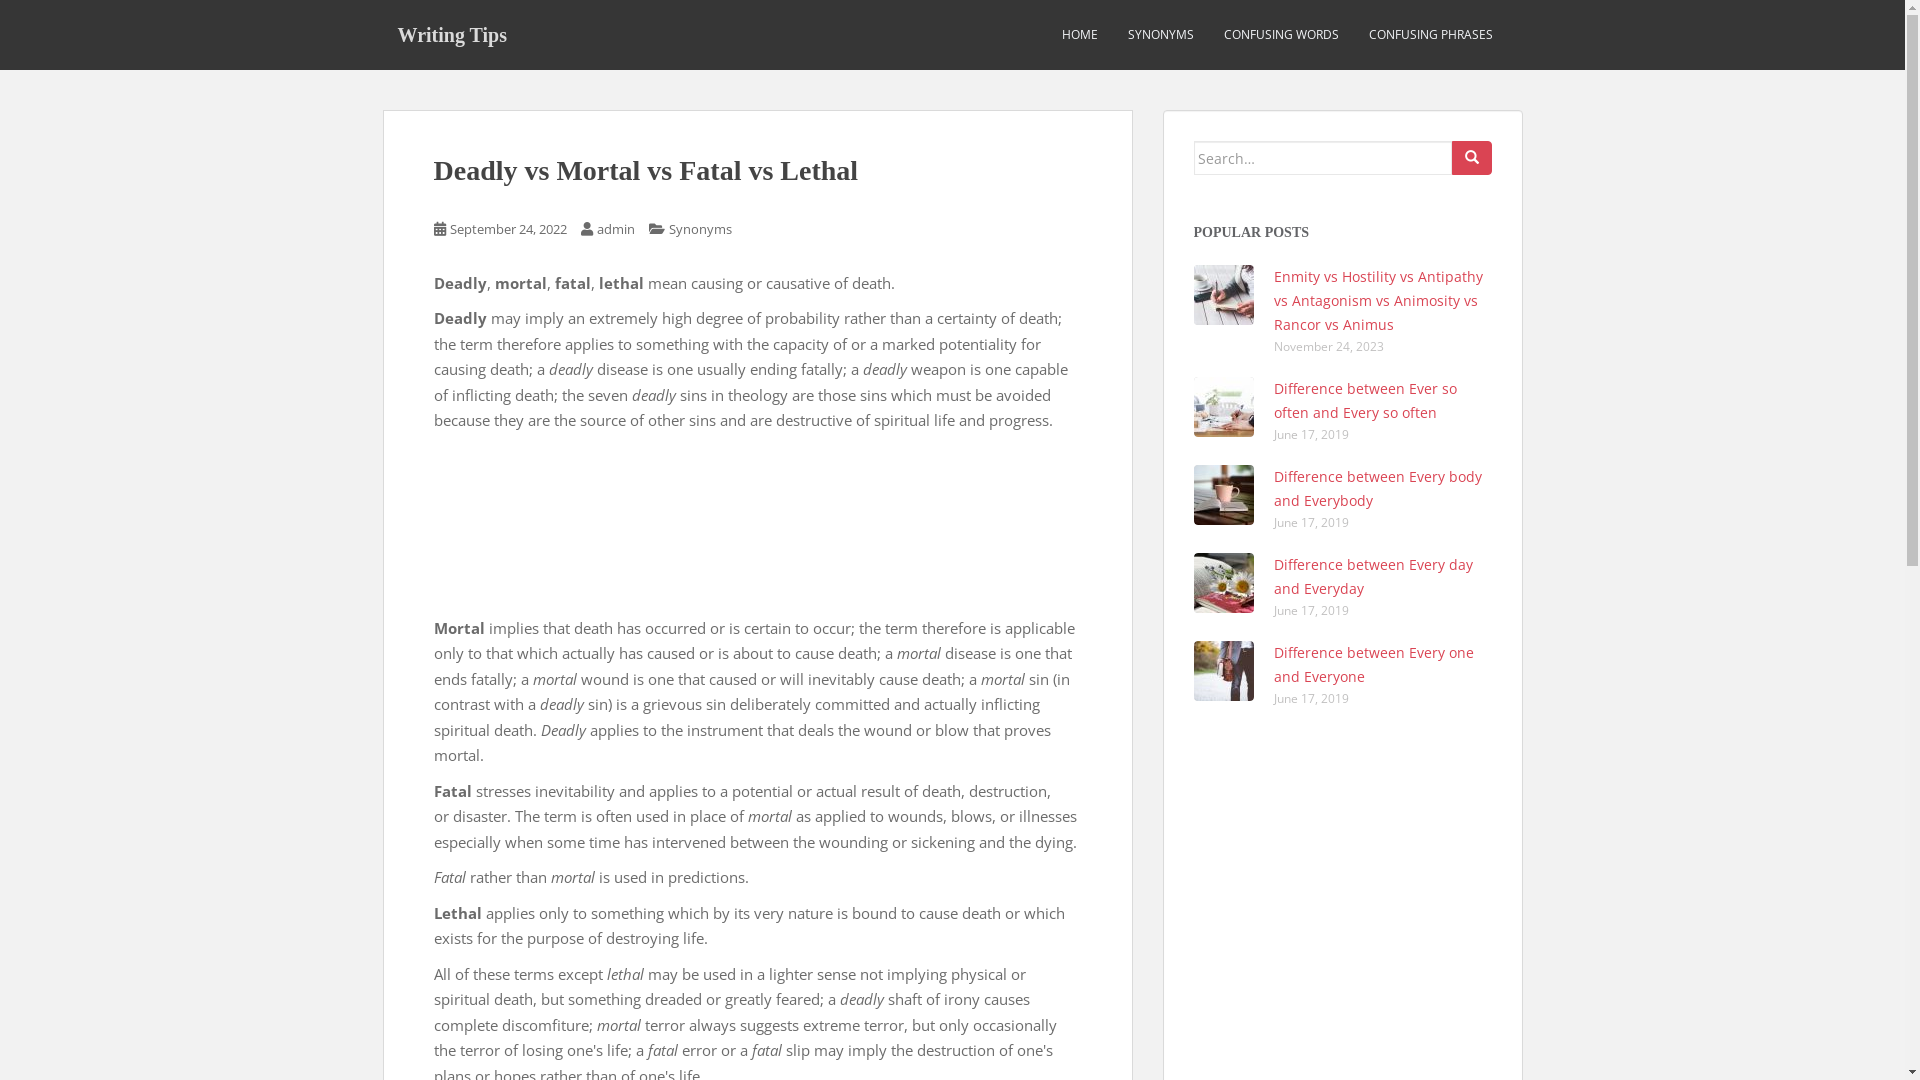 The height and width of the screenshot is (1080, 1920). What do you see at coordinates (1472, 158) in the screenshot?
I see `Search` at bounding box center [1472, 158].